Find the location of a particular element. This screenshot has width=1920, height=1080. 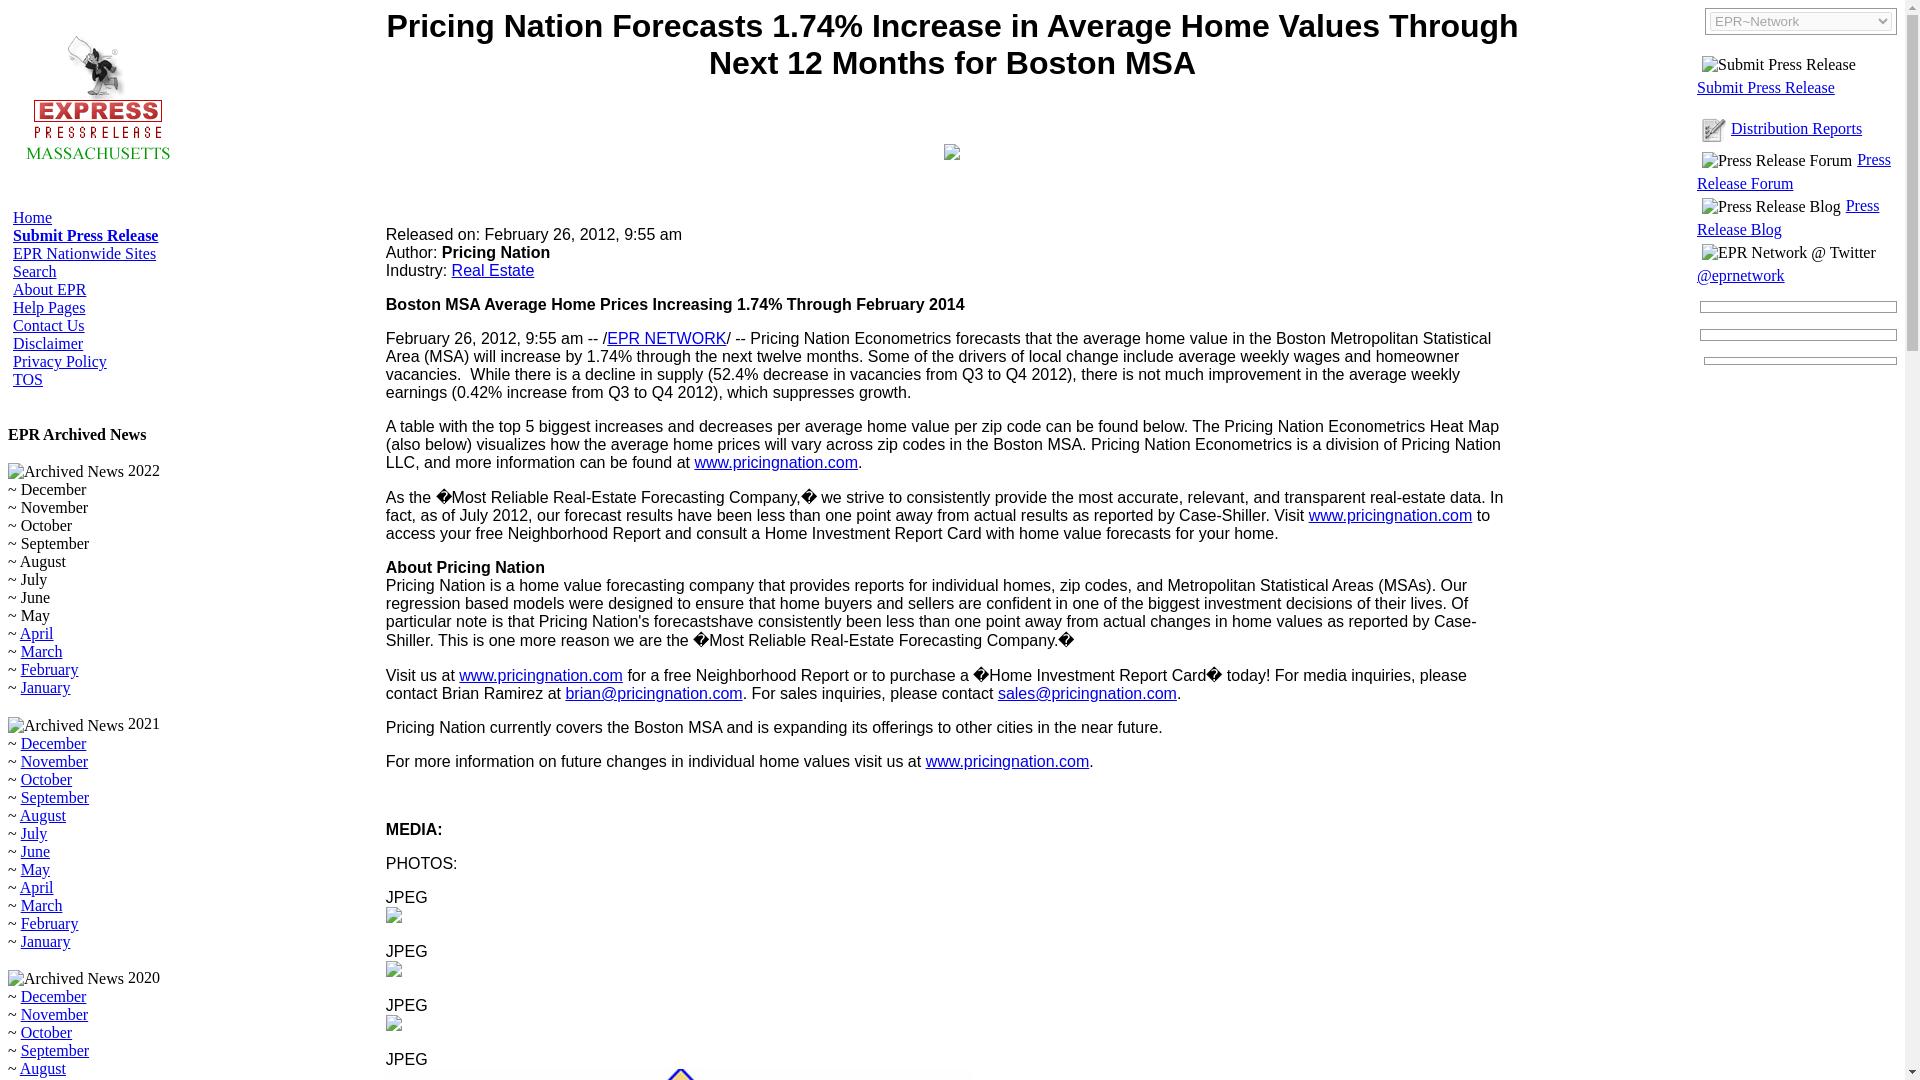

August is located at coordinates (42, 815).